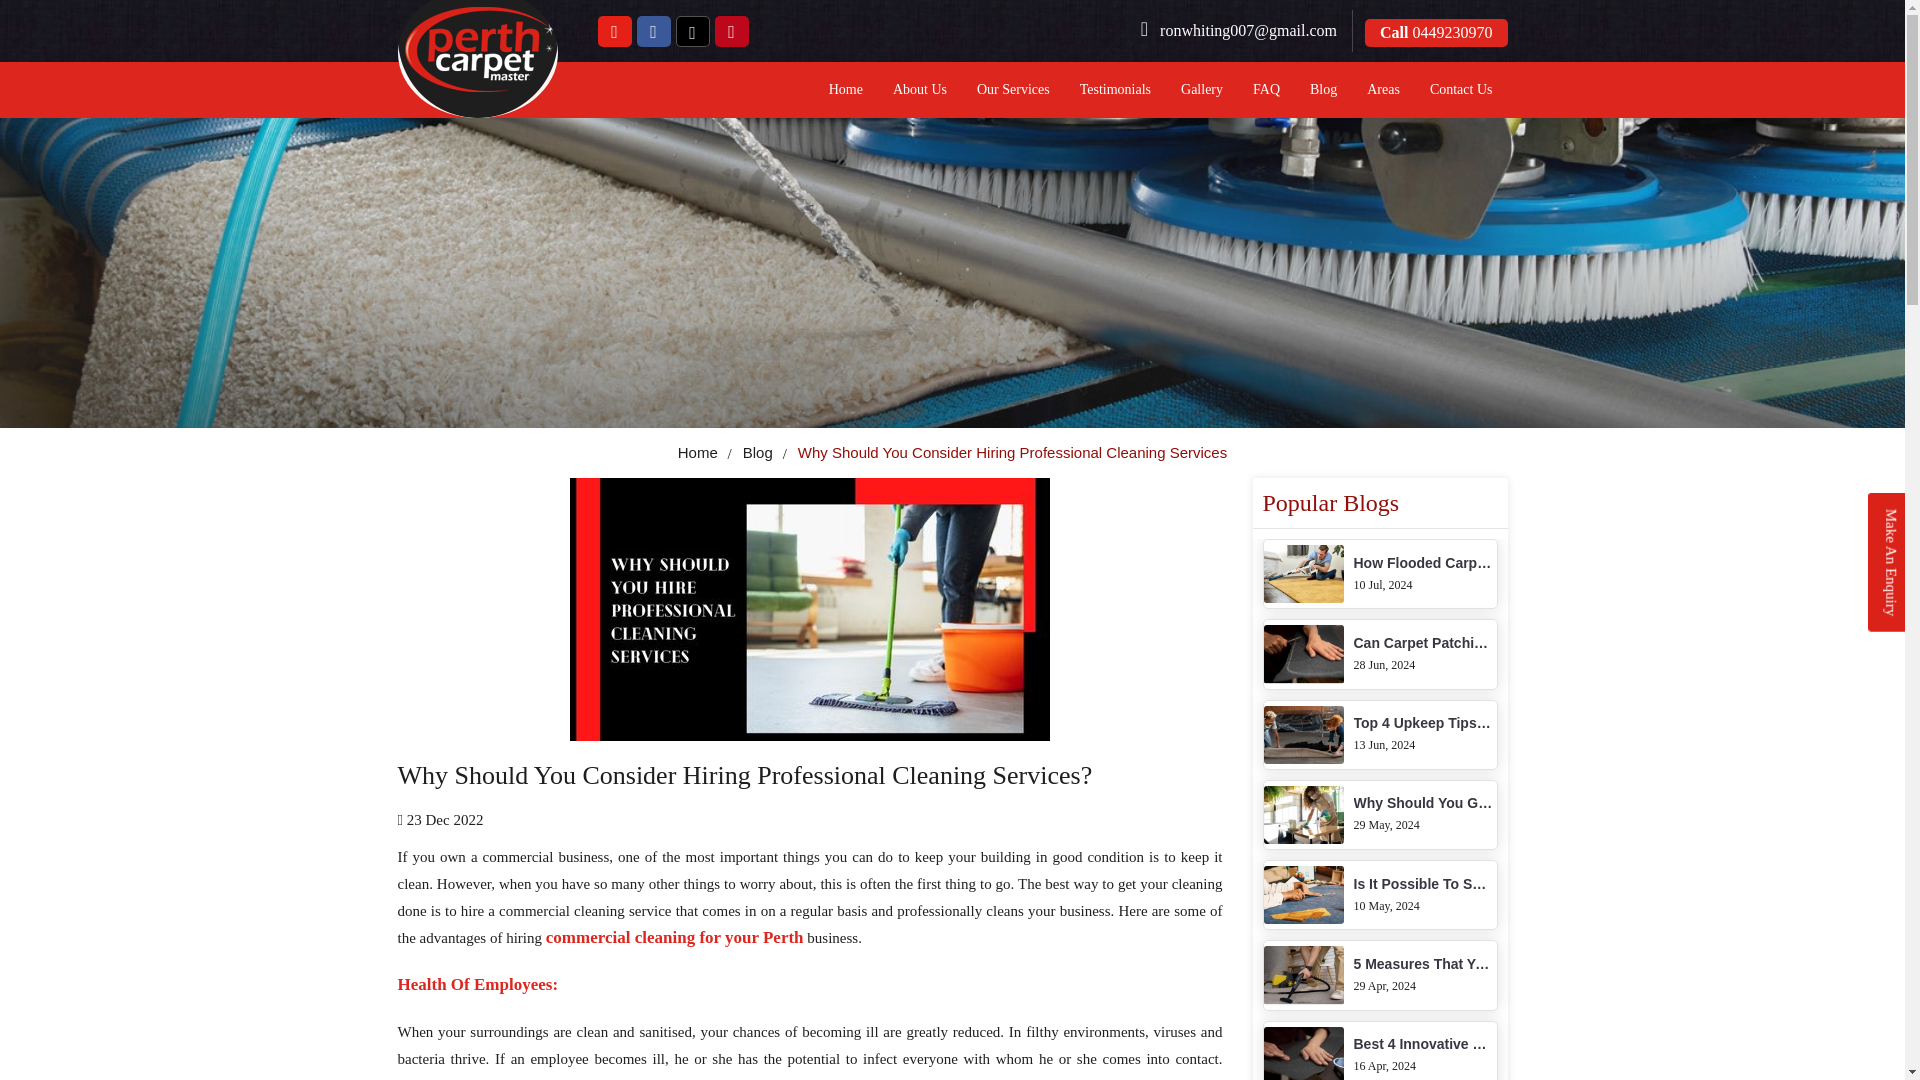  I want to click on Can Carpet Patching Work Like Magic To Repair Your Carpet?, so click(1115, 89).